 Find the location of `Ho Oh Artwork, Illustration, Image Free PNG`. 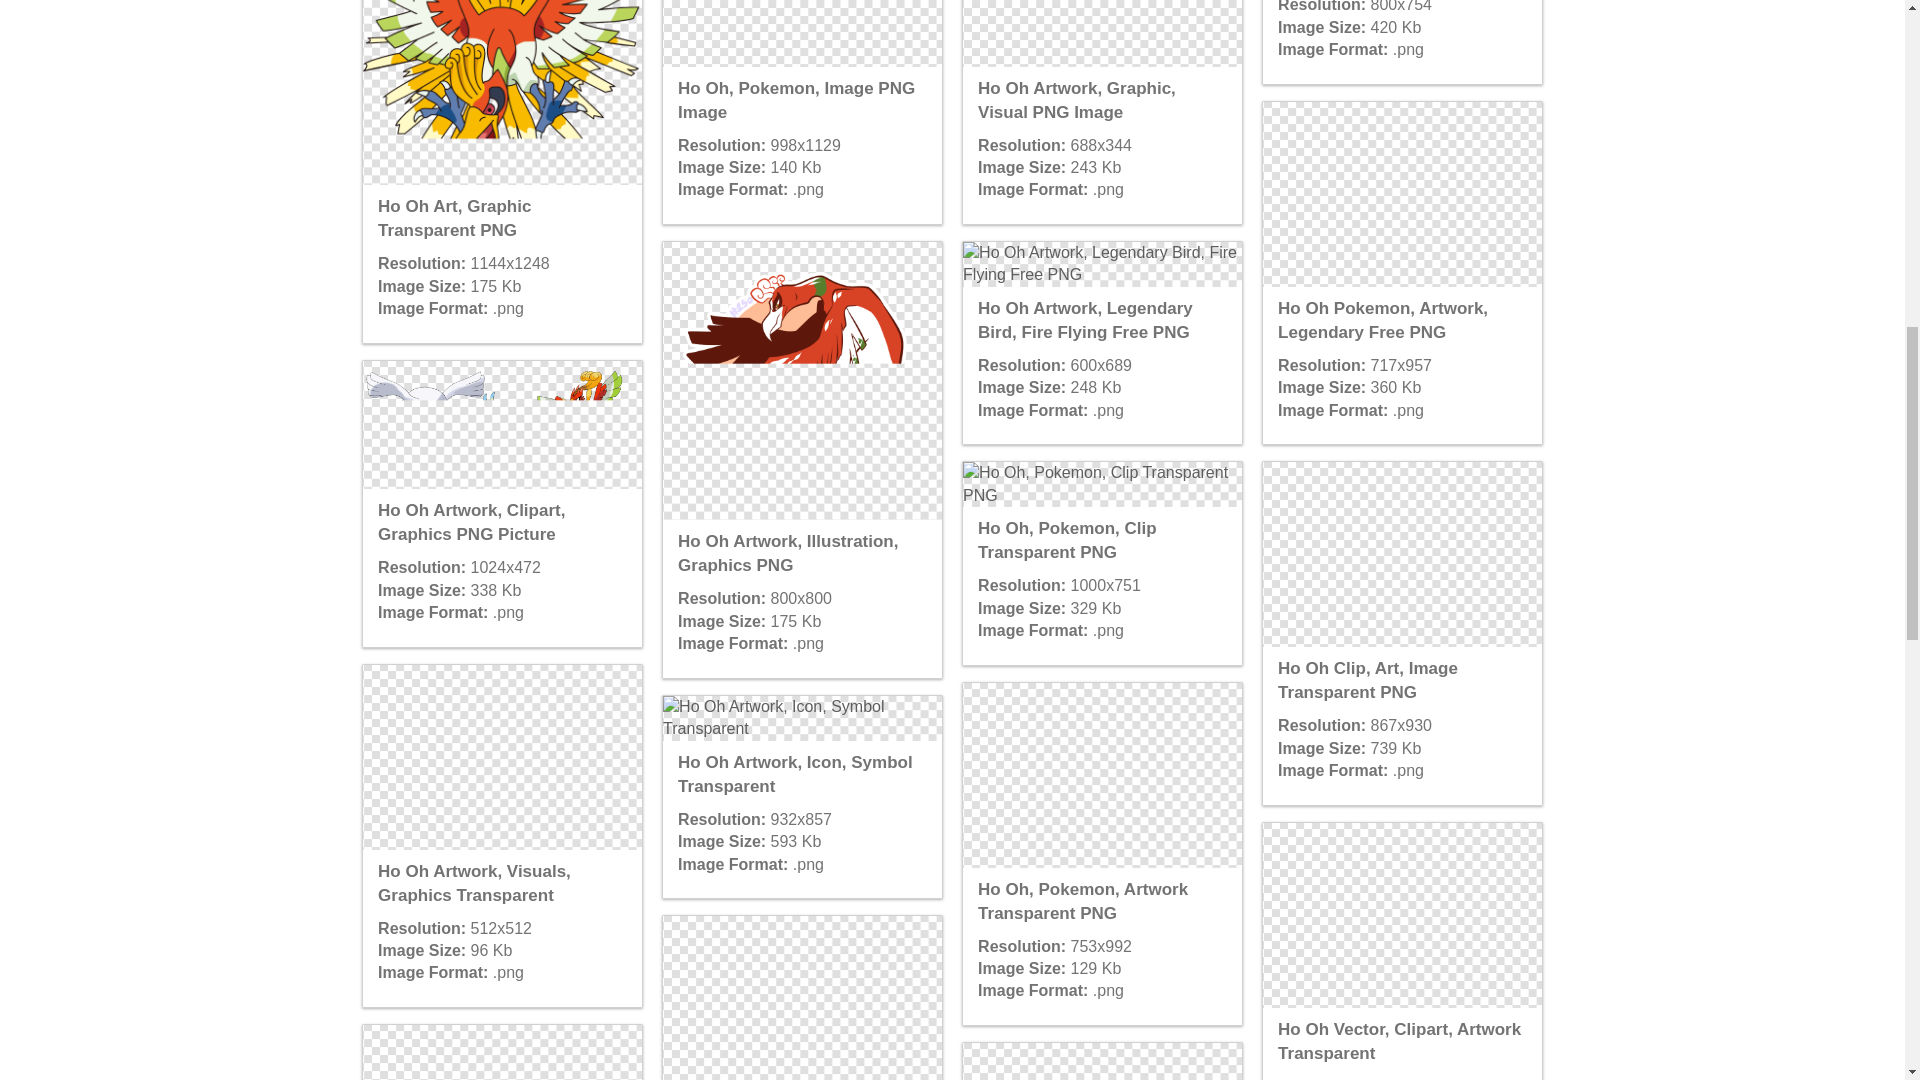

Ho Oh Artwork, Illustration, Image Free PNG is located at coordinates (502, 1052).